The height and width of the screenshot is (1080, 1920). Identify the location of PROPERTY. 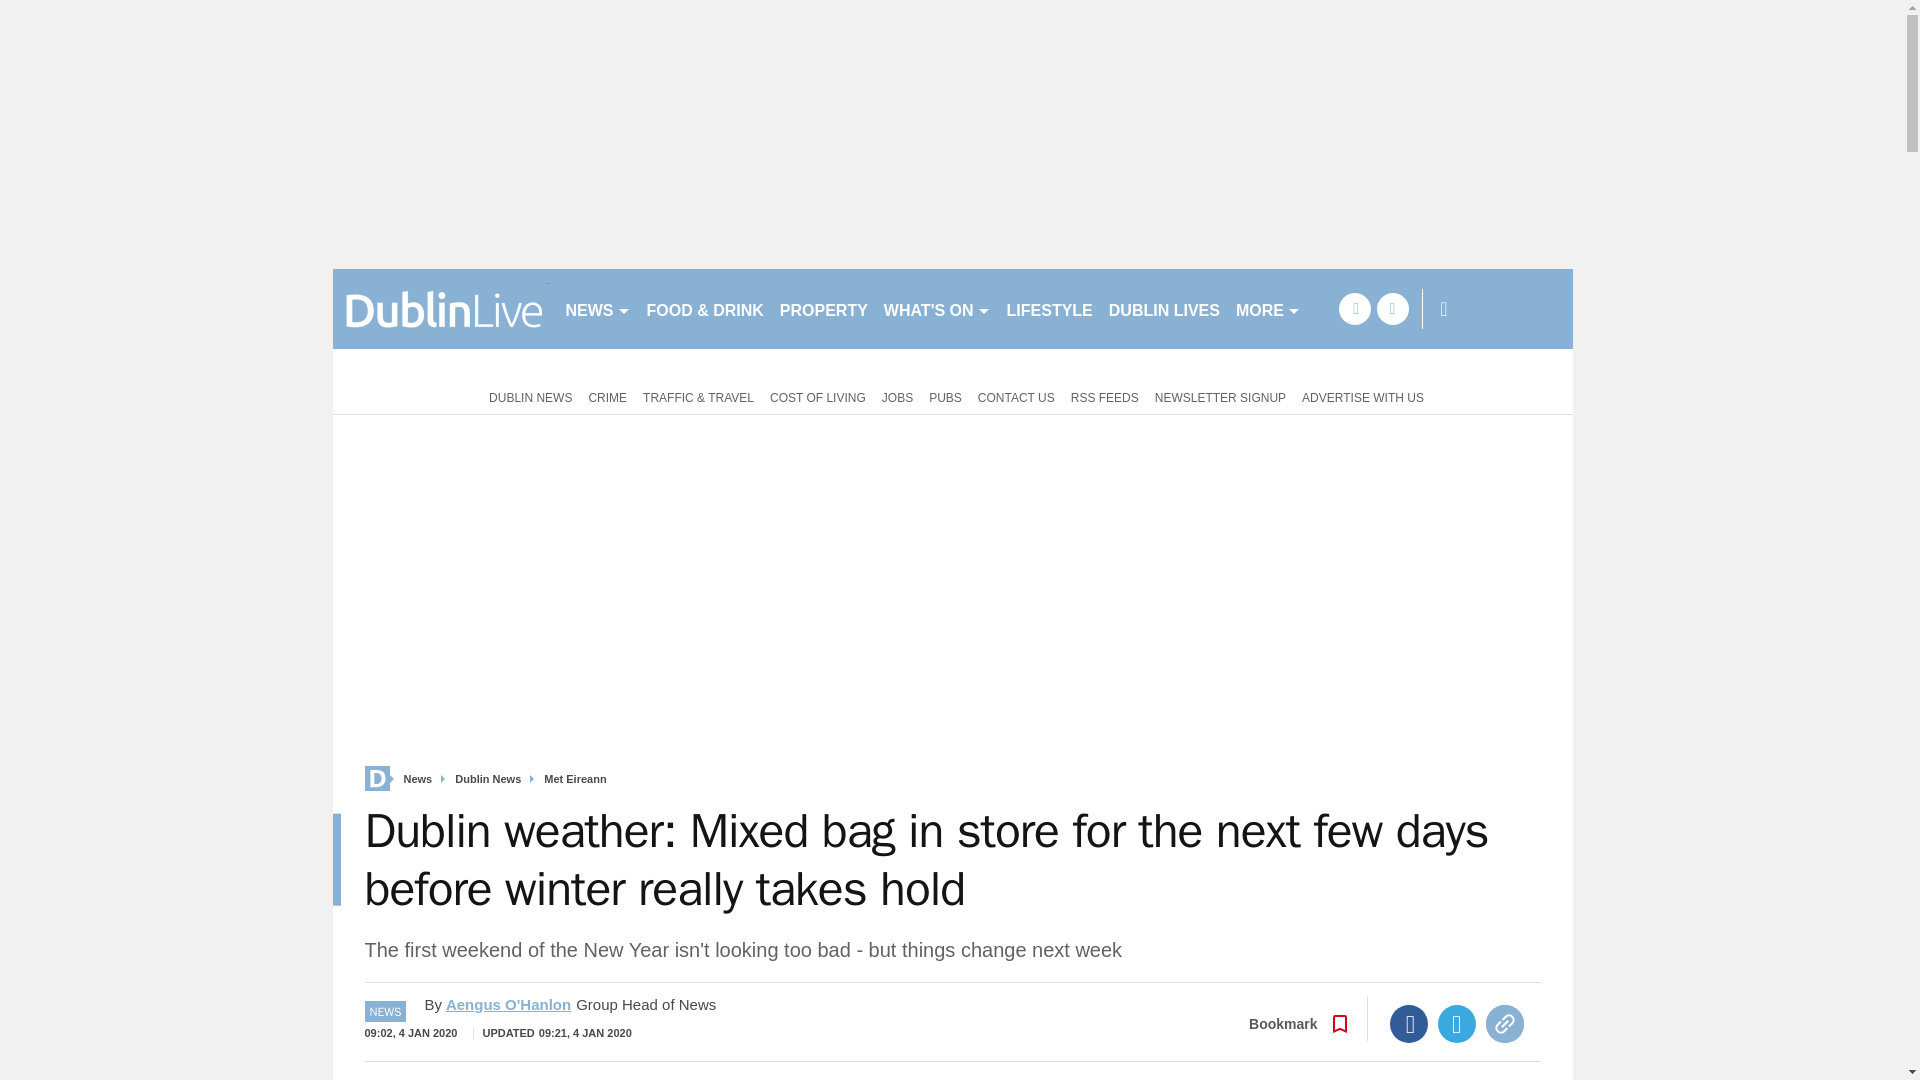
(823, 308).